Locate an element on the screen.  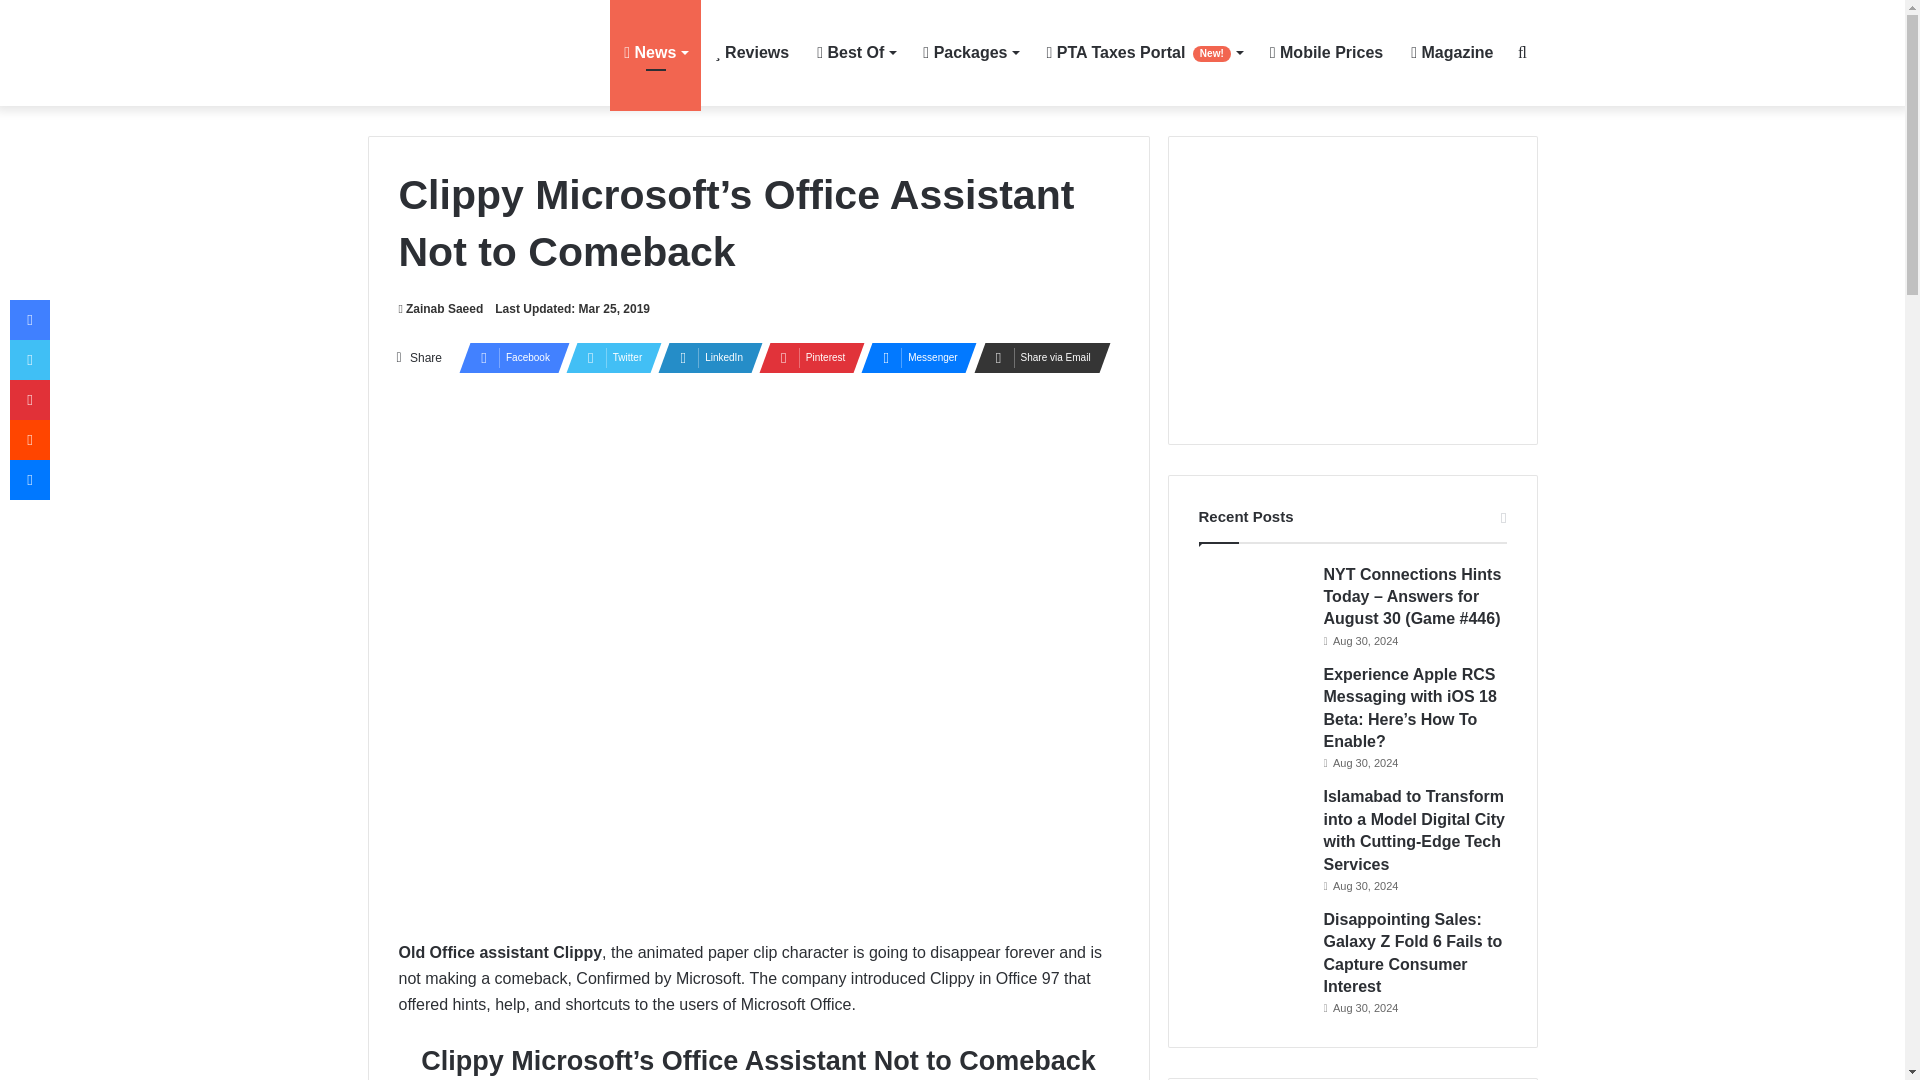
Twitter is located at coordinates (608, 358).